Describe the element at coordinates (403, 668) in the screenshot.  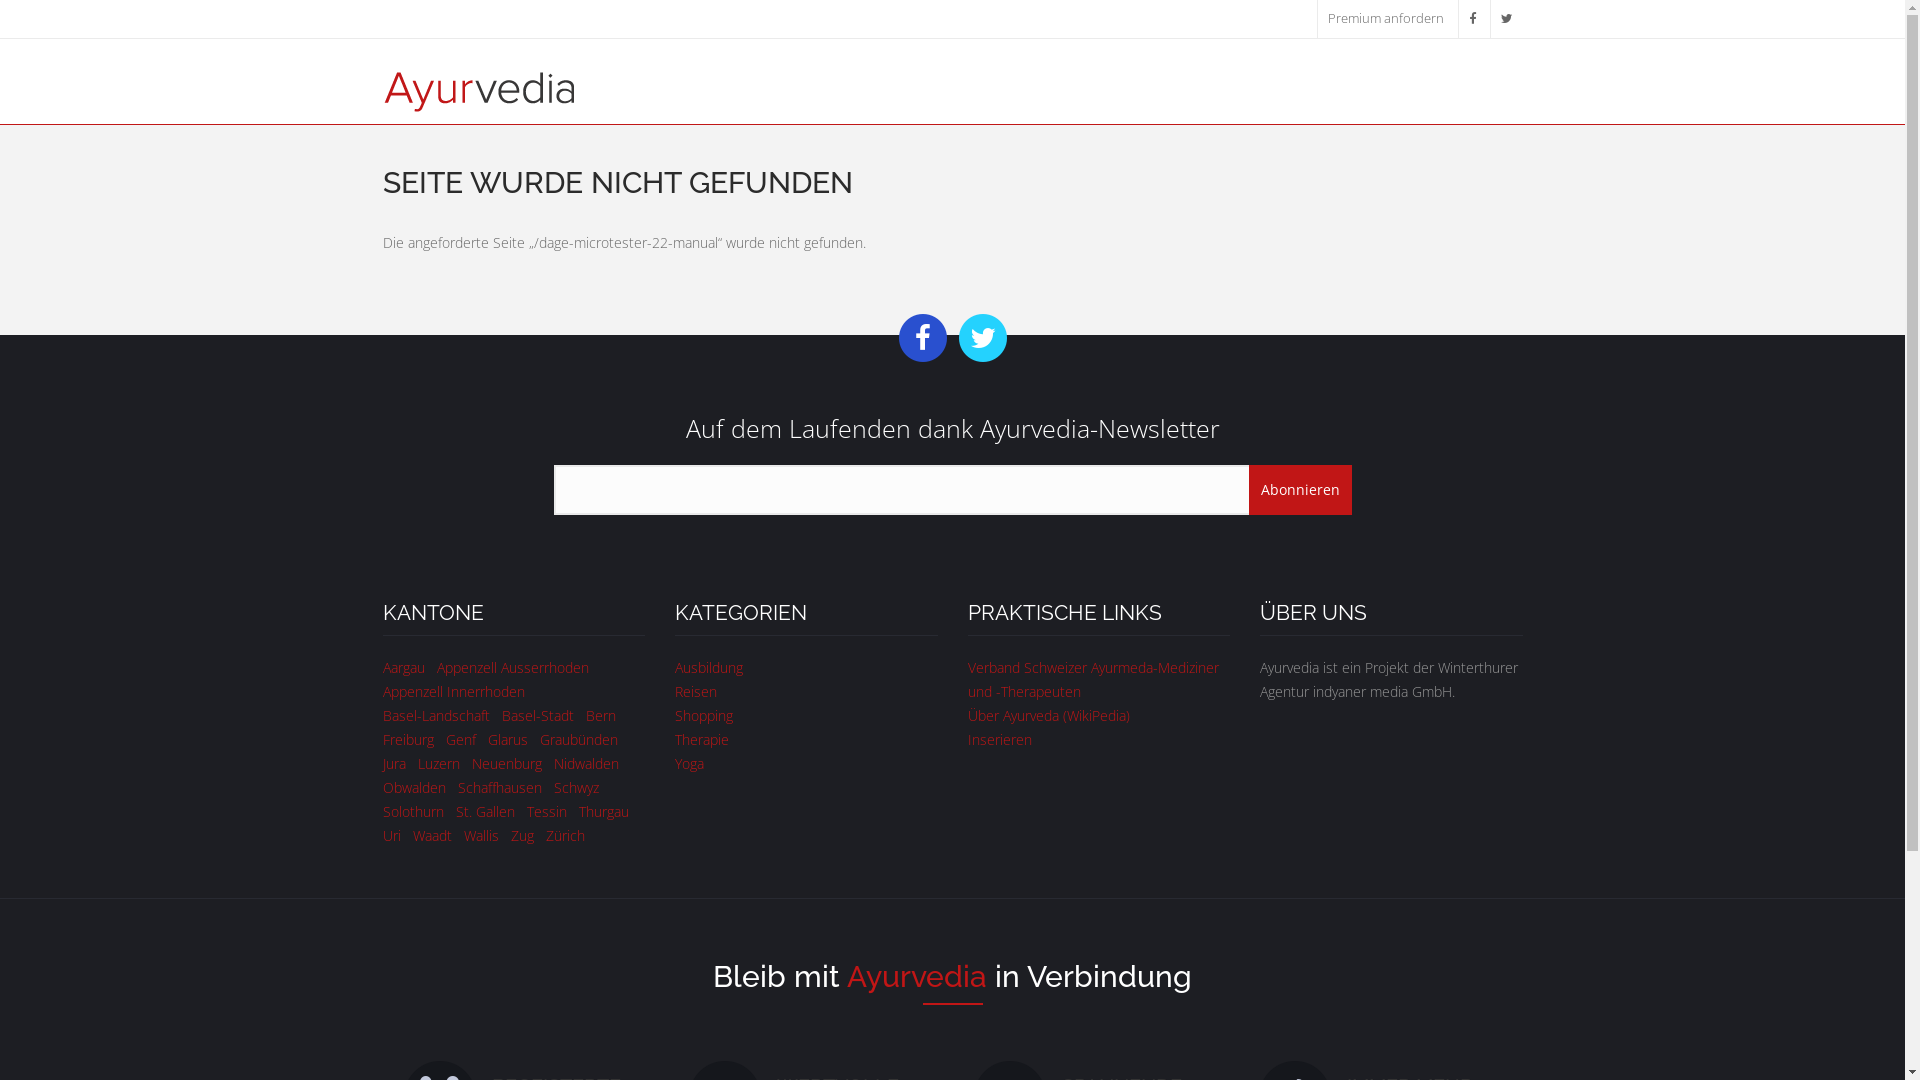
I see `Aargau` at that location.